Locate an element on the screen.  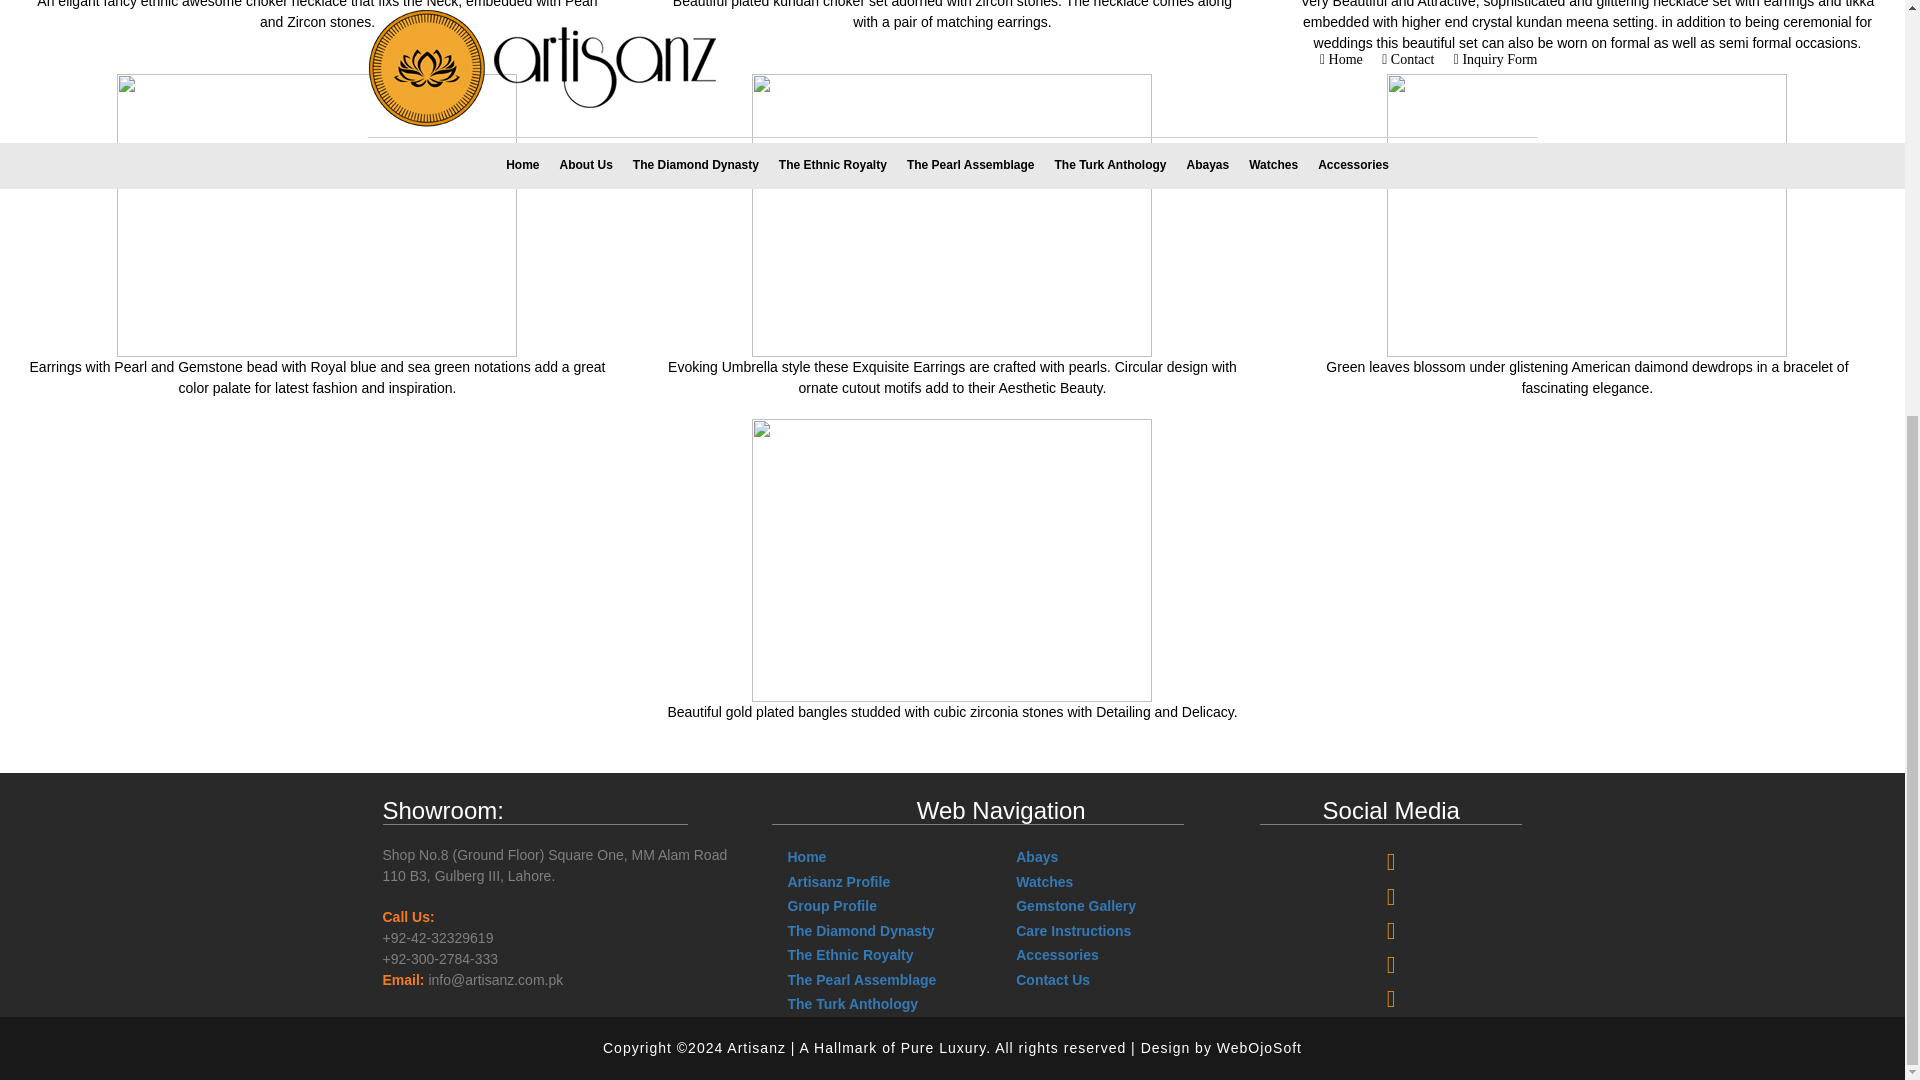
Artisanz Profile is located at coordinates (838, 881).